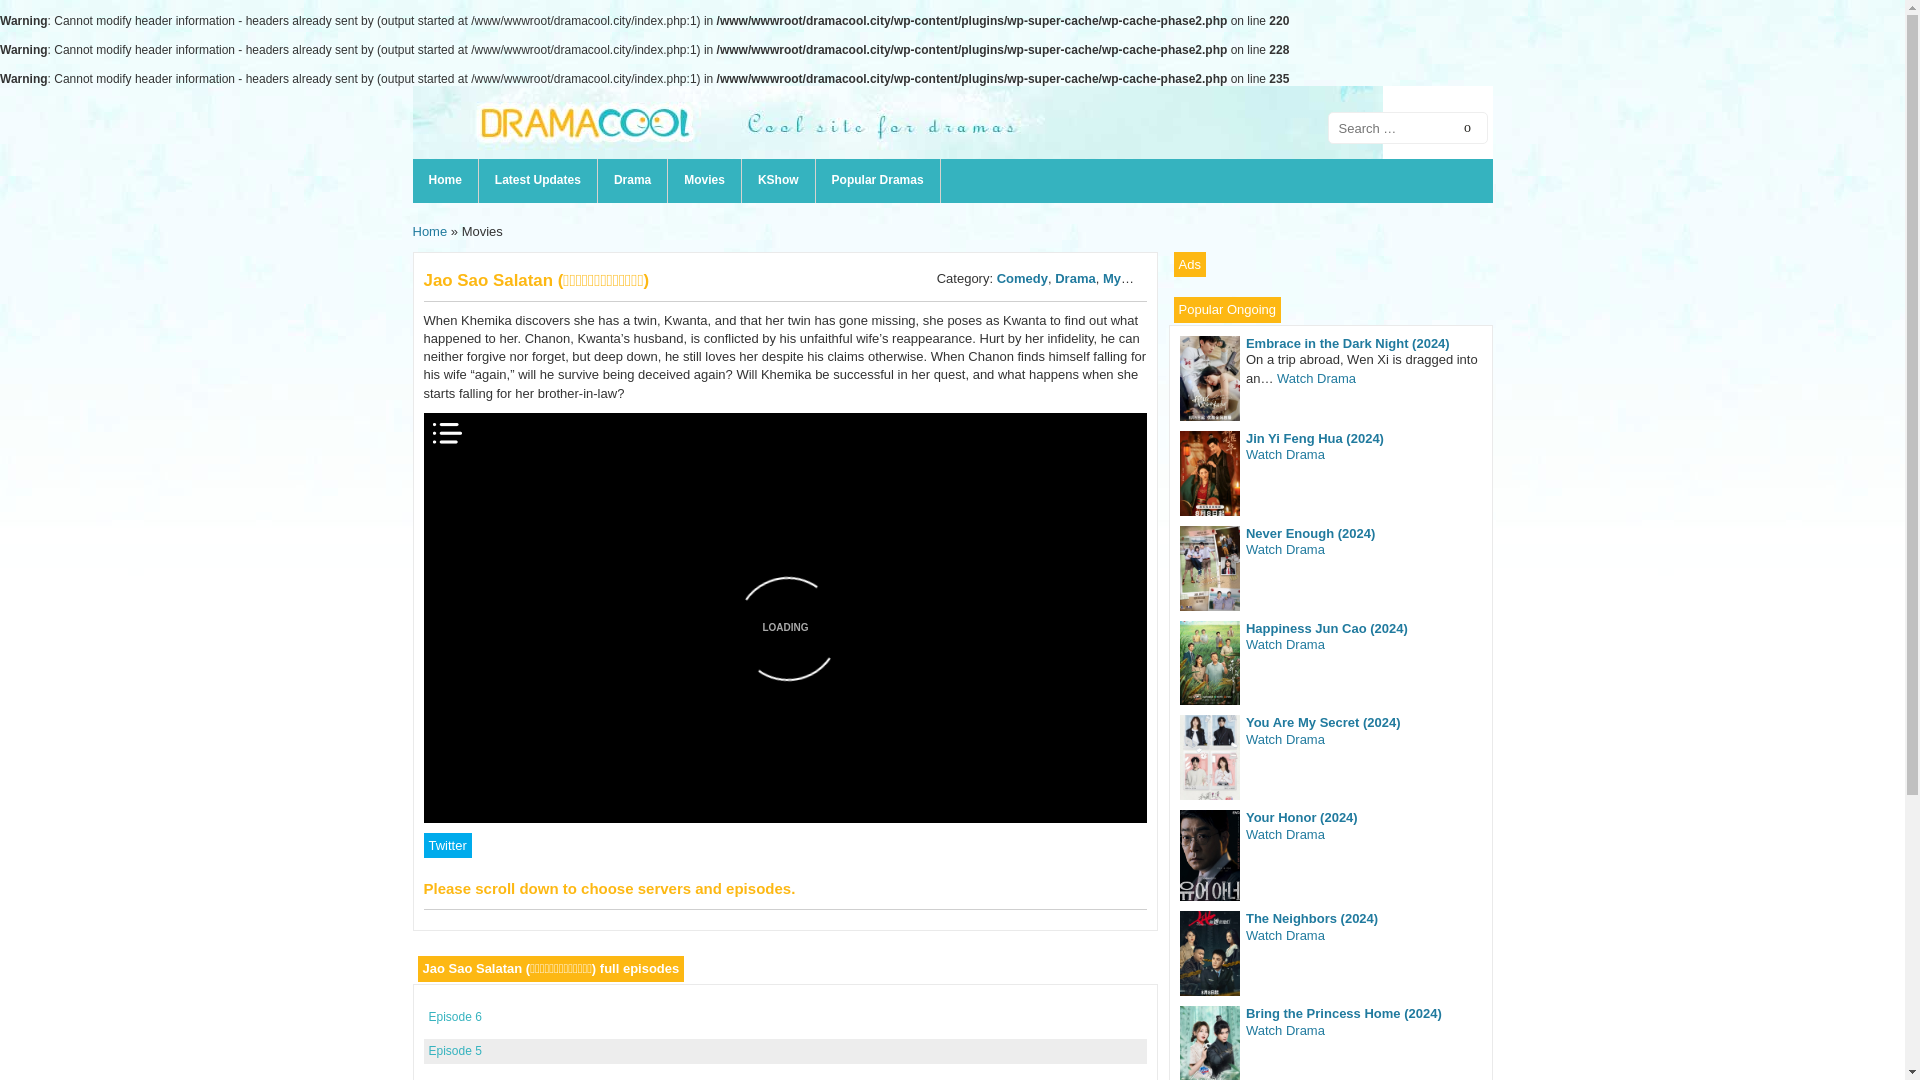  Describe the element at coordinates (454, 1016) in the screenshot. I see `Episode 6` at that location.